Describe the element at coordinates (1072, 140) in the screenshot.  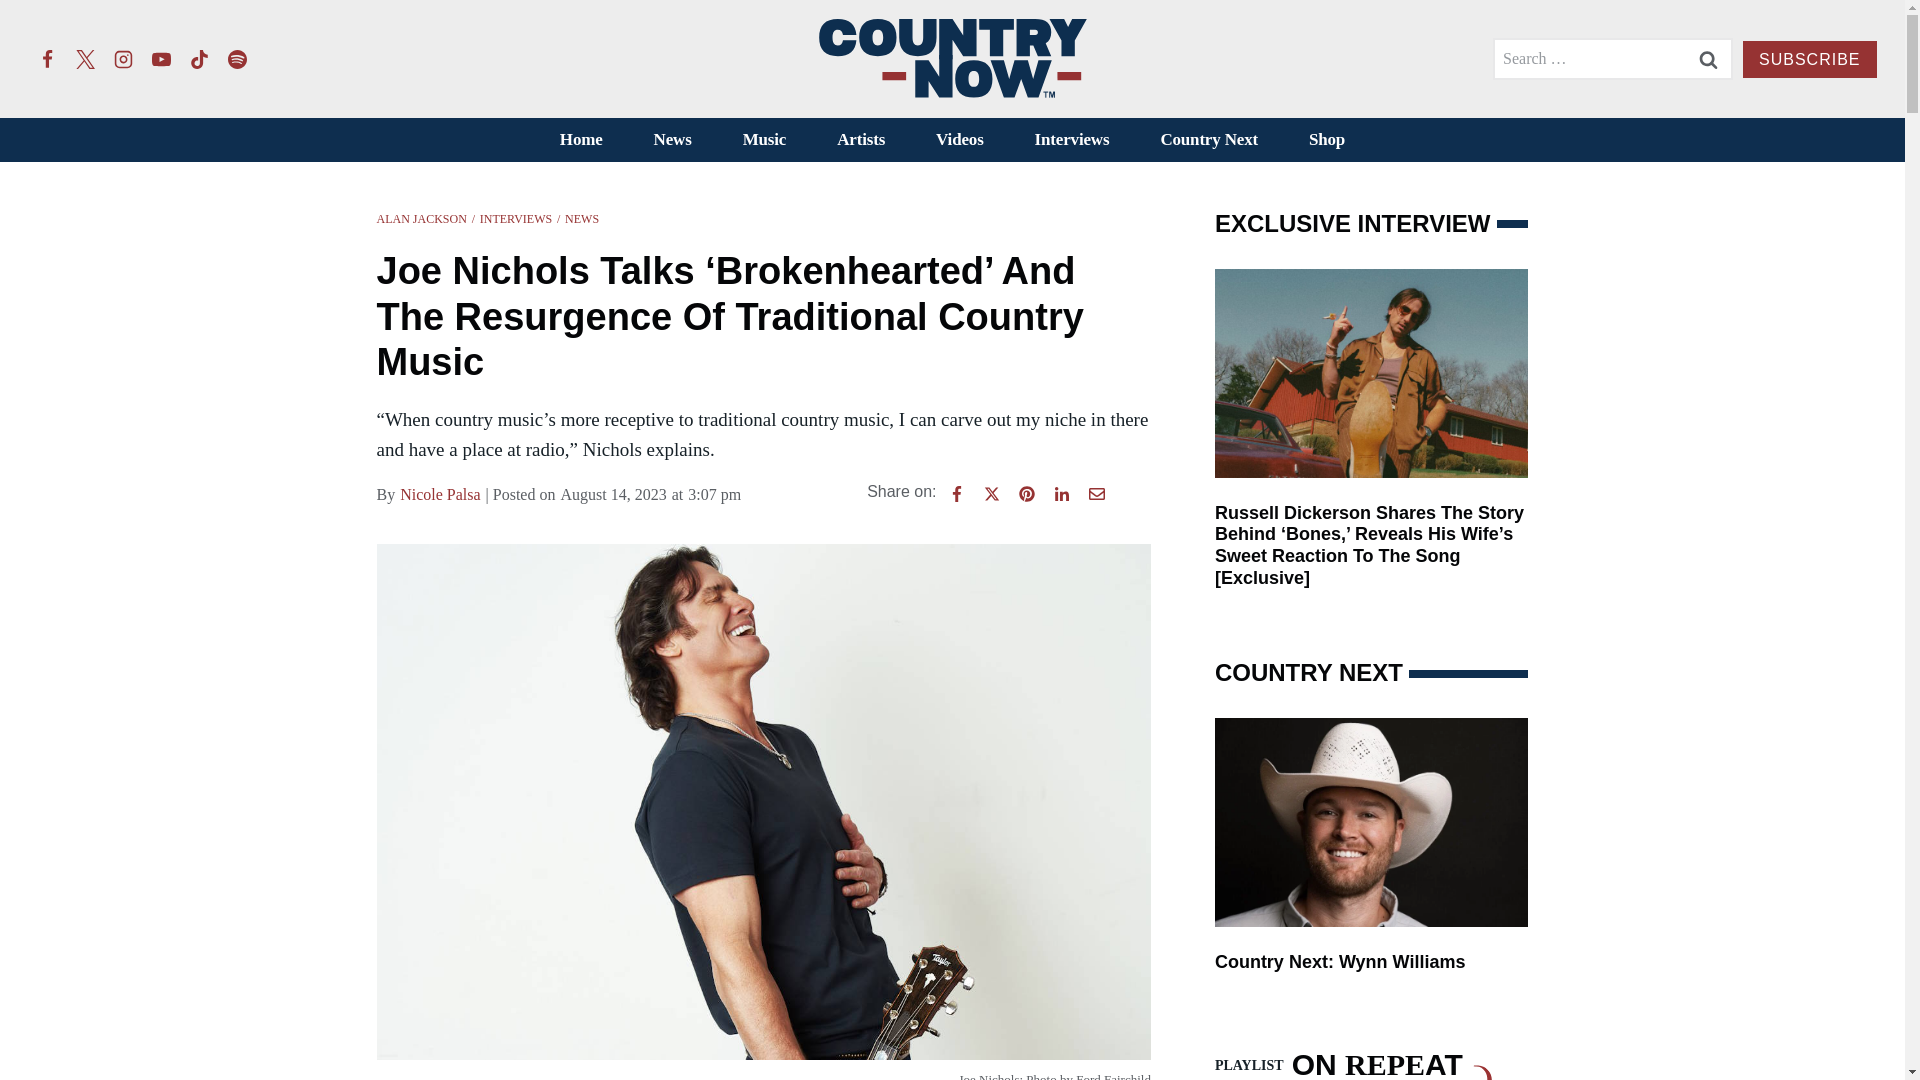
I see `Interviews` at that location.